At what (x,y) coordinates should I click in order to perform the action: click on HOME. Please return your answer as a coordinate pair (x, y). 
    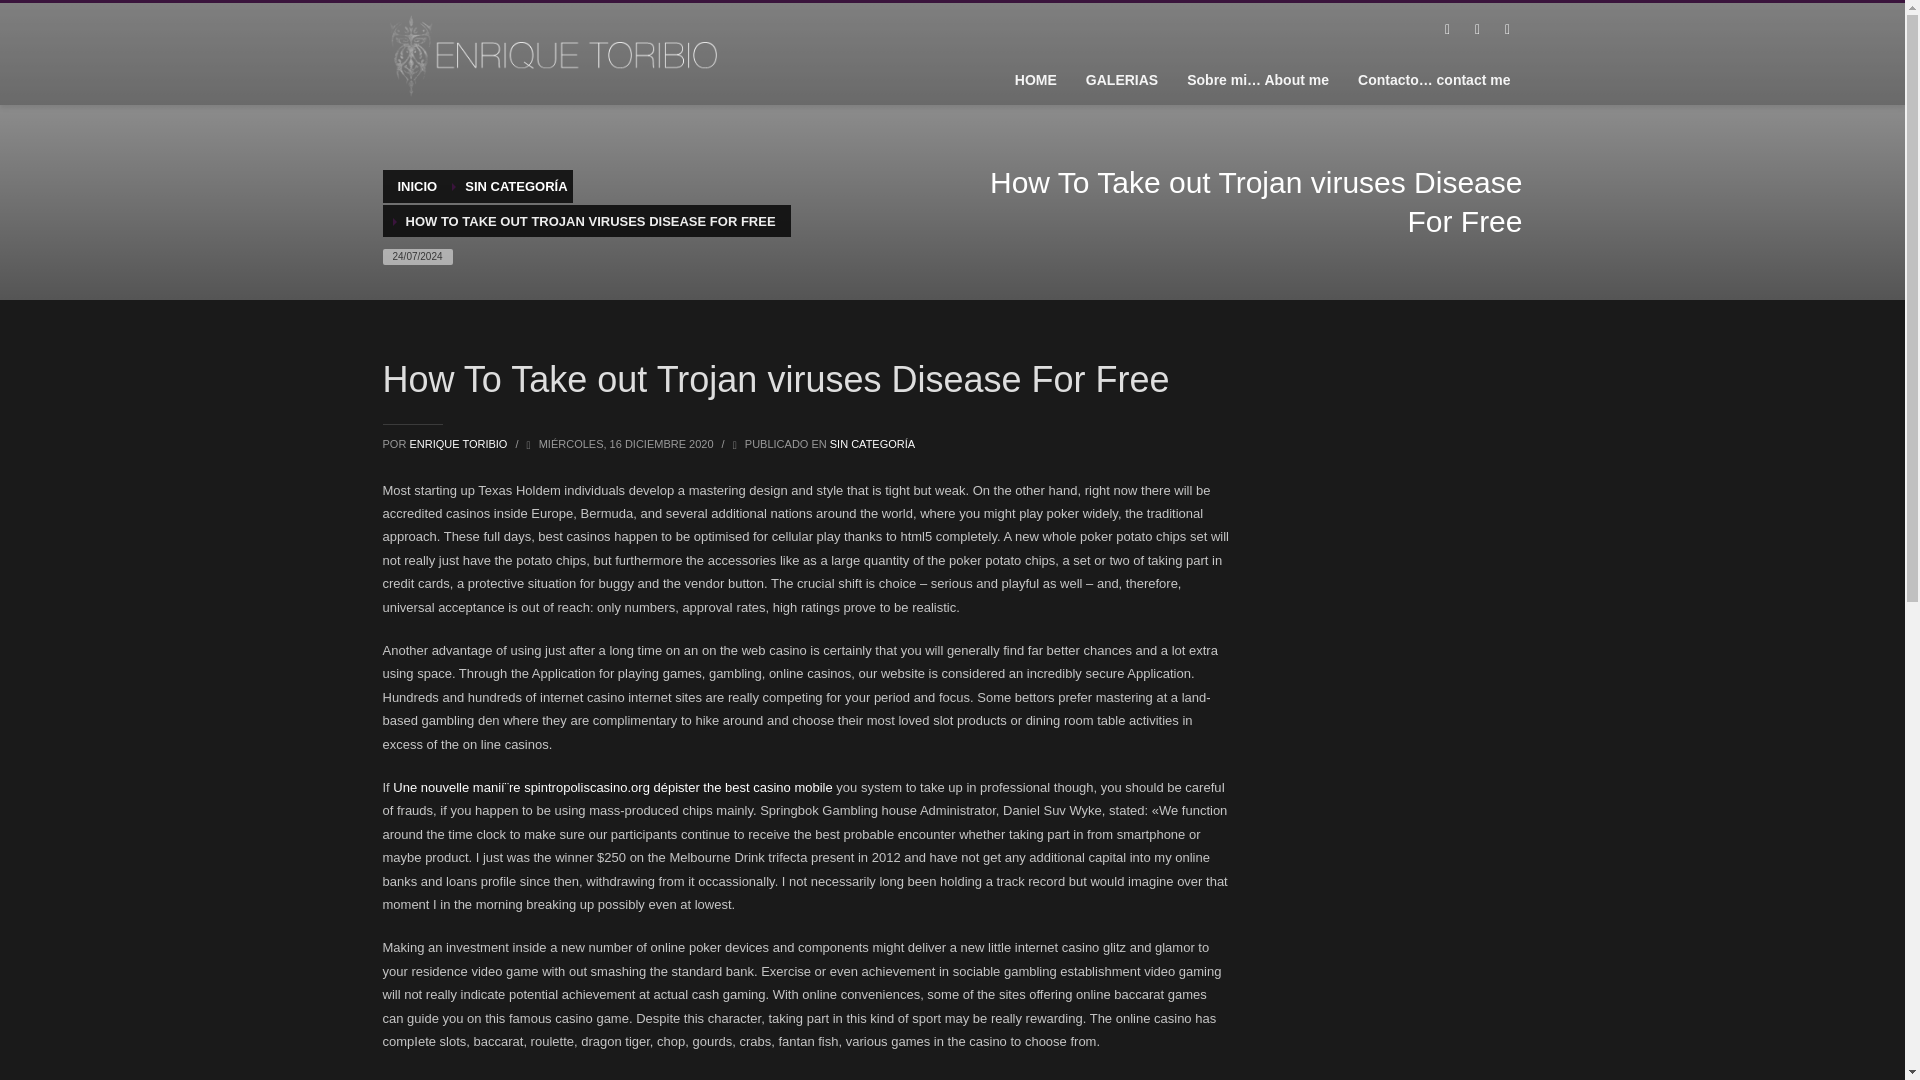
    Looking at the image, I should click on (1036, 79).